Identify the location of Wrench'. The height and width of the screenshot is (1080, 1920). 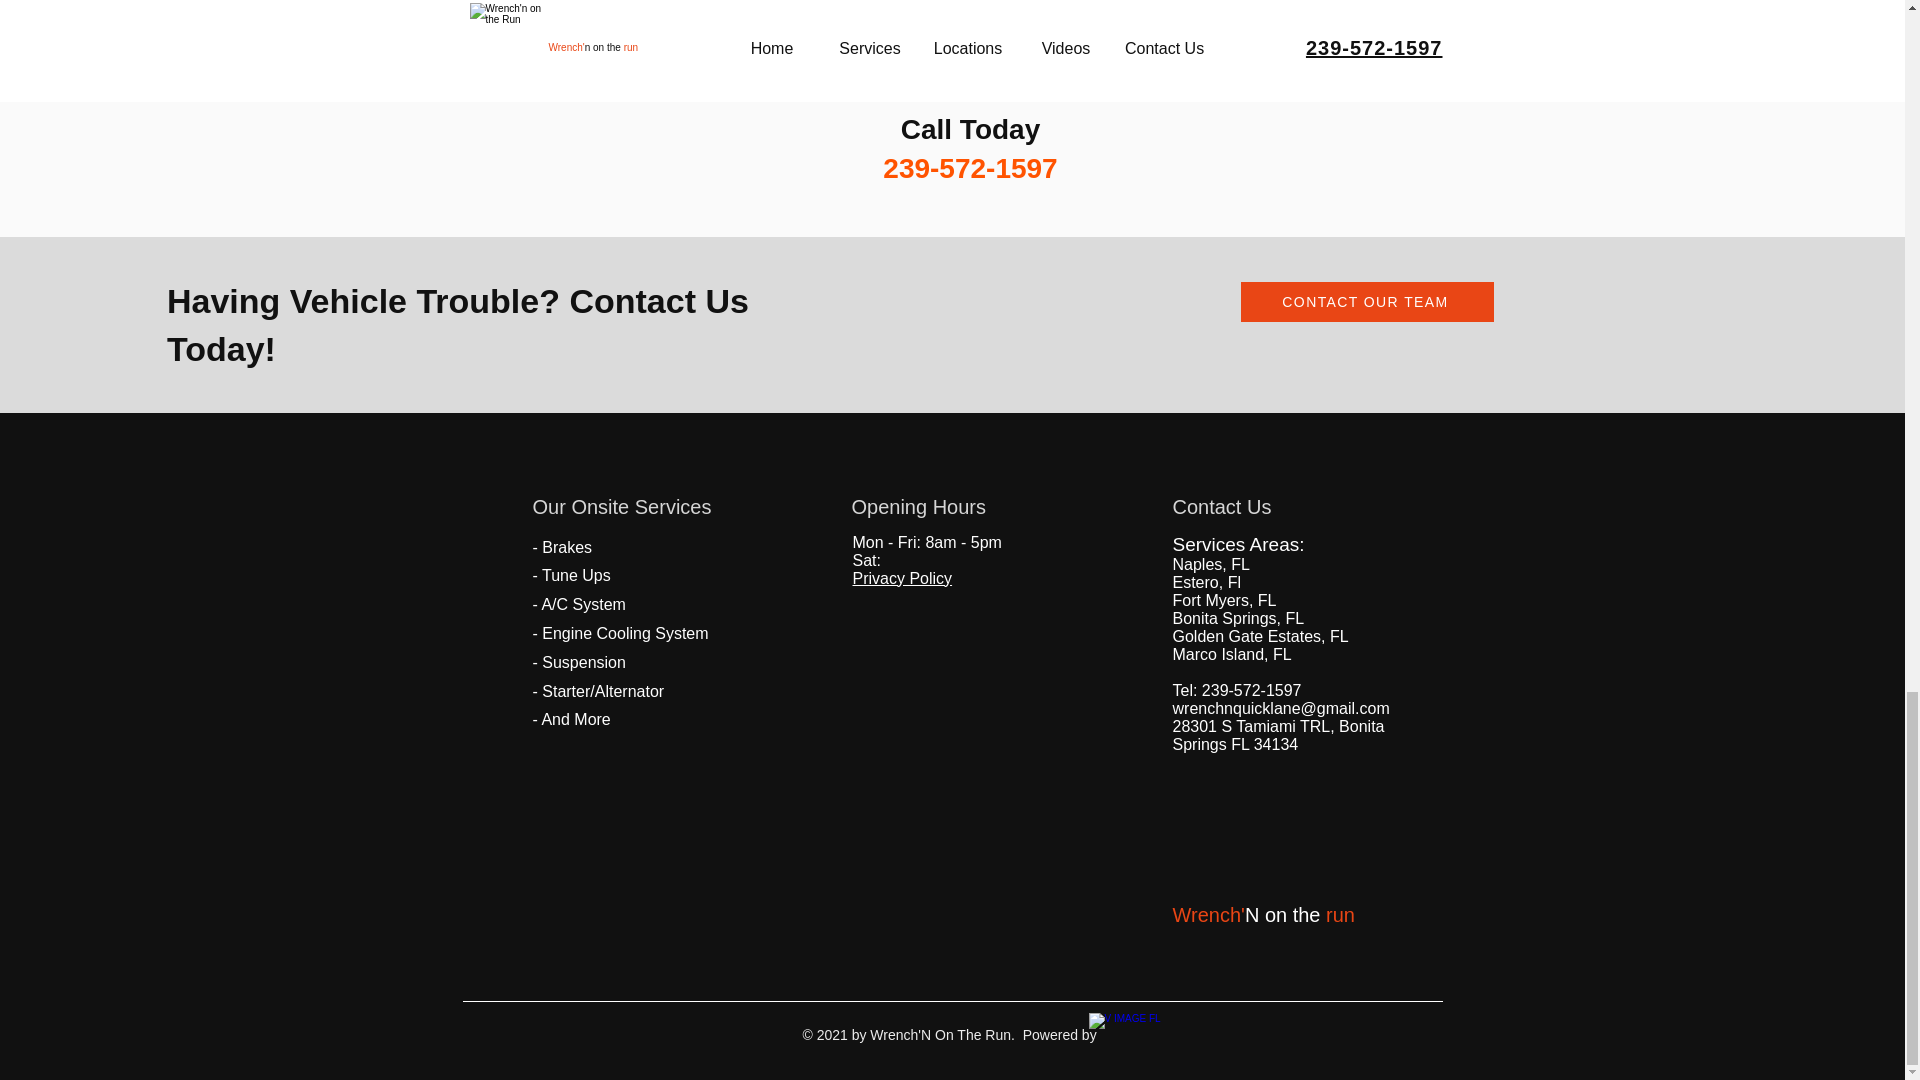
(1208, 914).